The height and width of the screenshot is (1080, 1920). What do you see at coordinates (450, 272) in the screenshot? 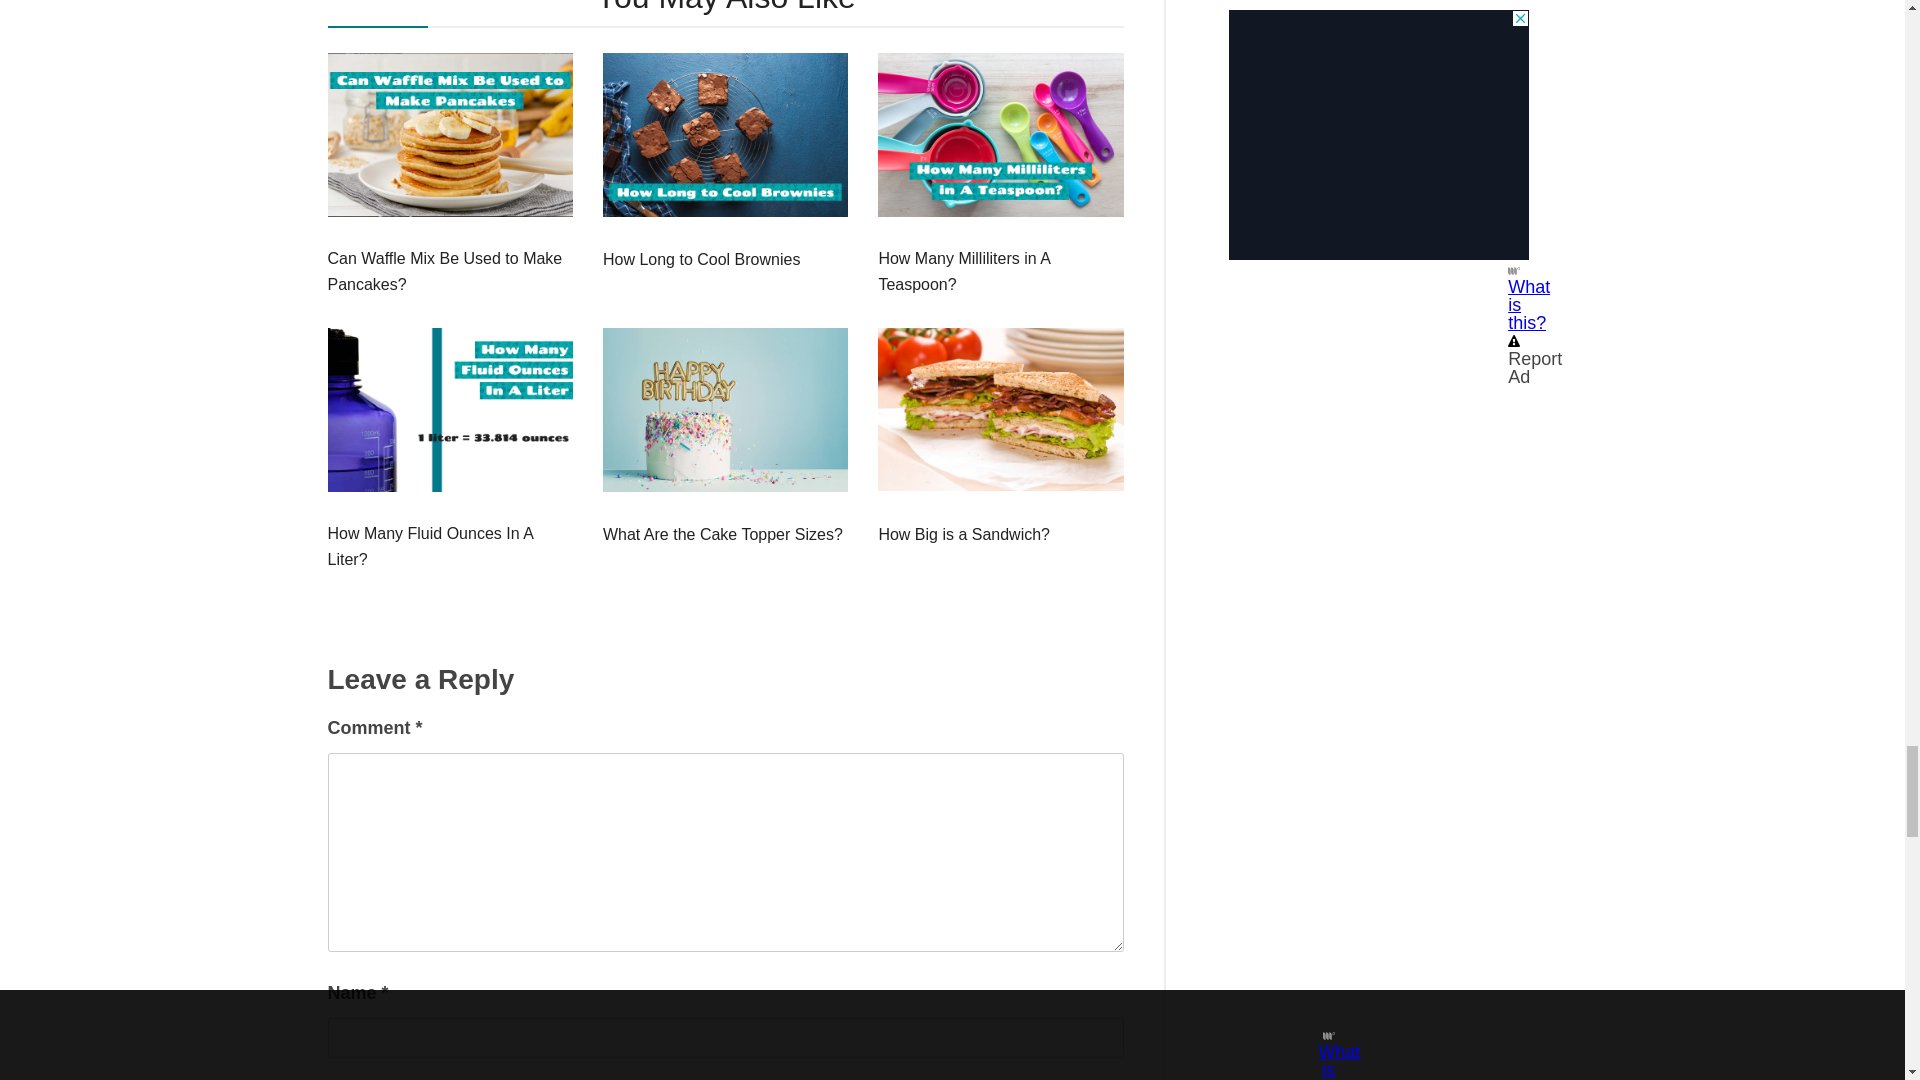
I see `Can Waffle Mix Be Used to Make Pancakes?` at bounding box center [450, 272].